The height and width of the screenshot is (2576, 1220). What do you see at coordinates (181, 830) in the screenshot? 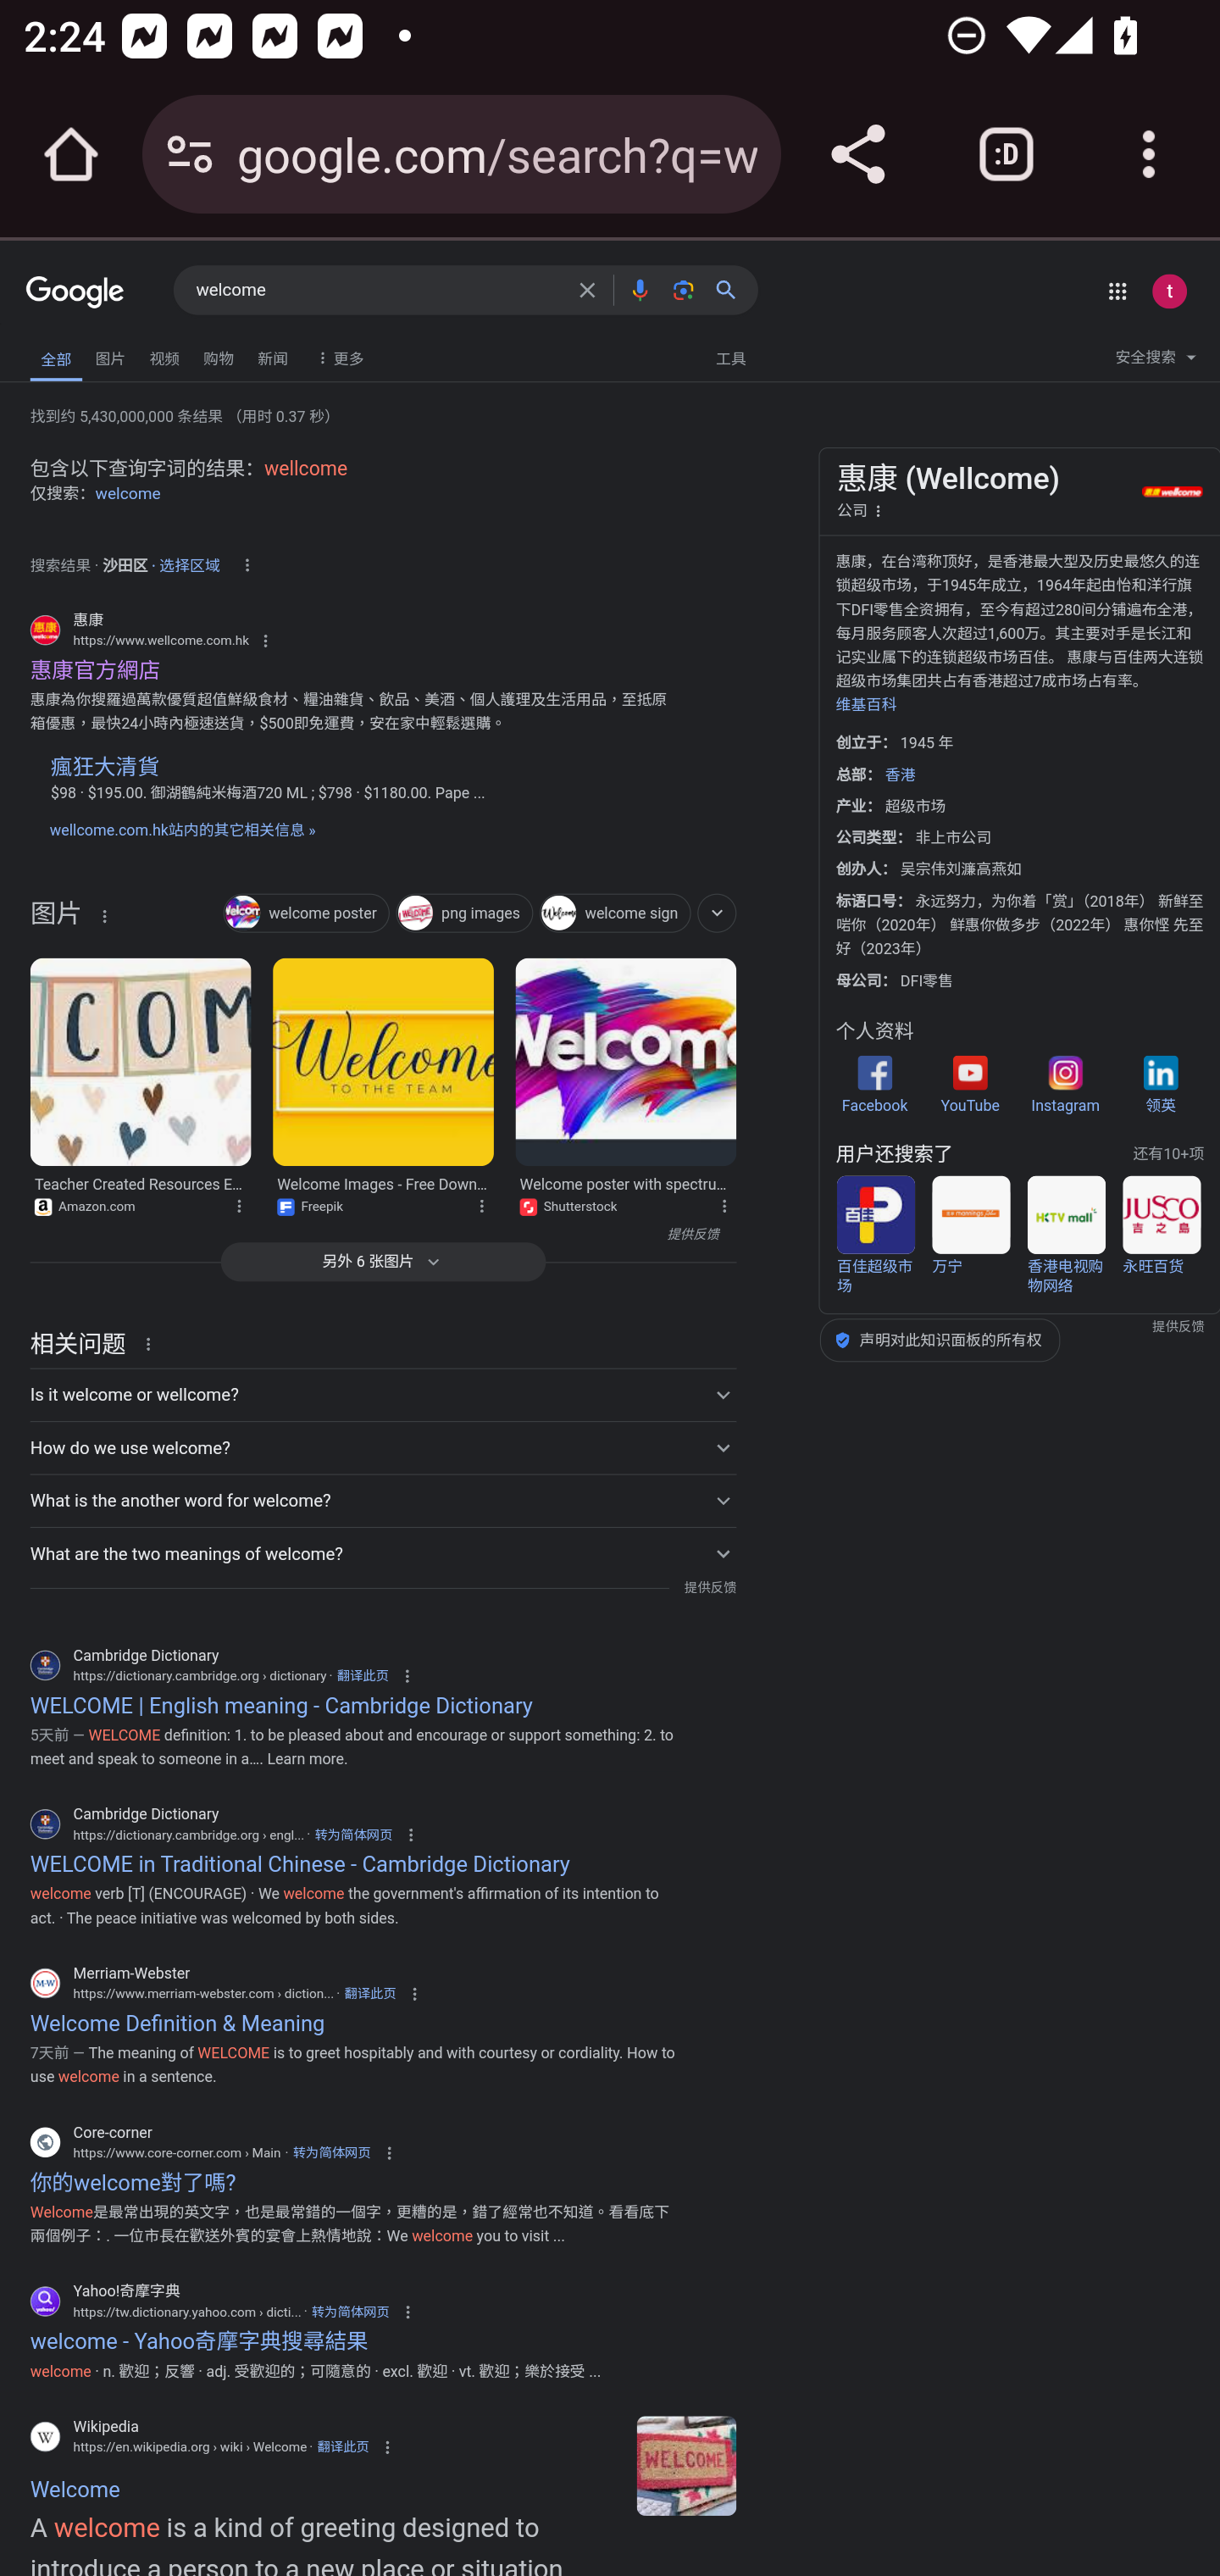
I see `wellcome.com.hk站内的其它相关信息 »` at bounding box center [181, 830].